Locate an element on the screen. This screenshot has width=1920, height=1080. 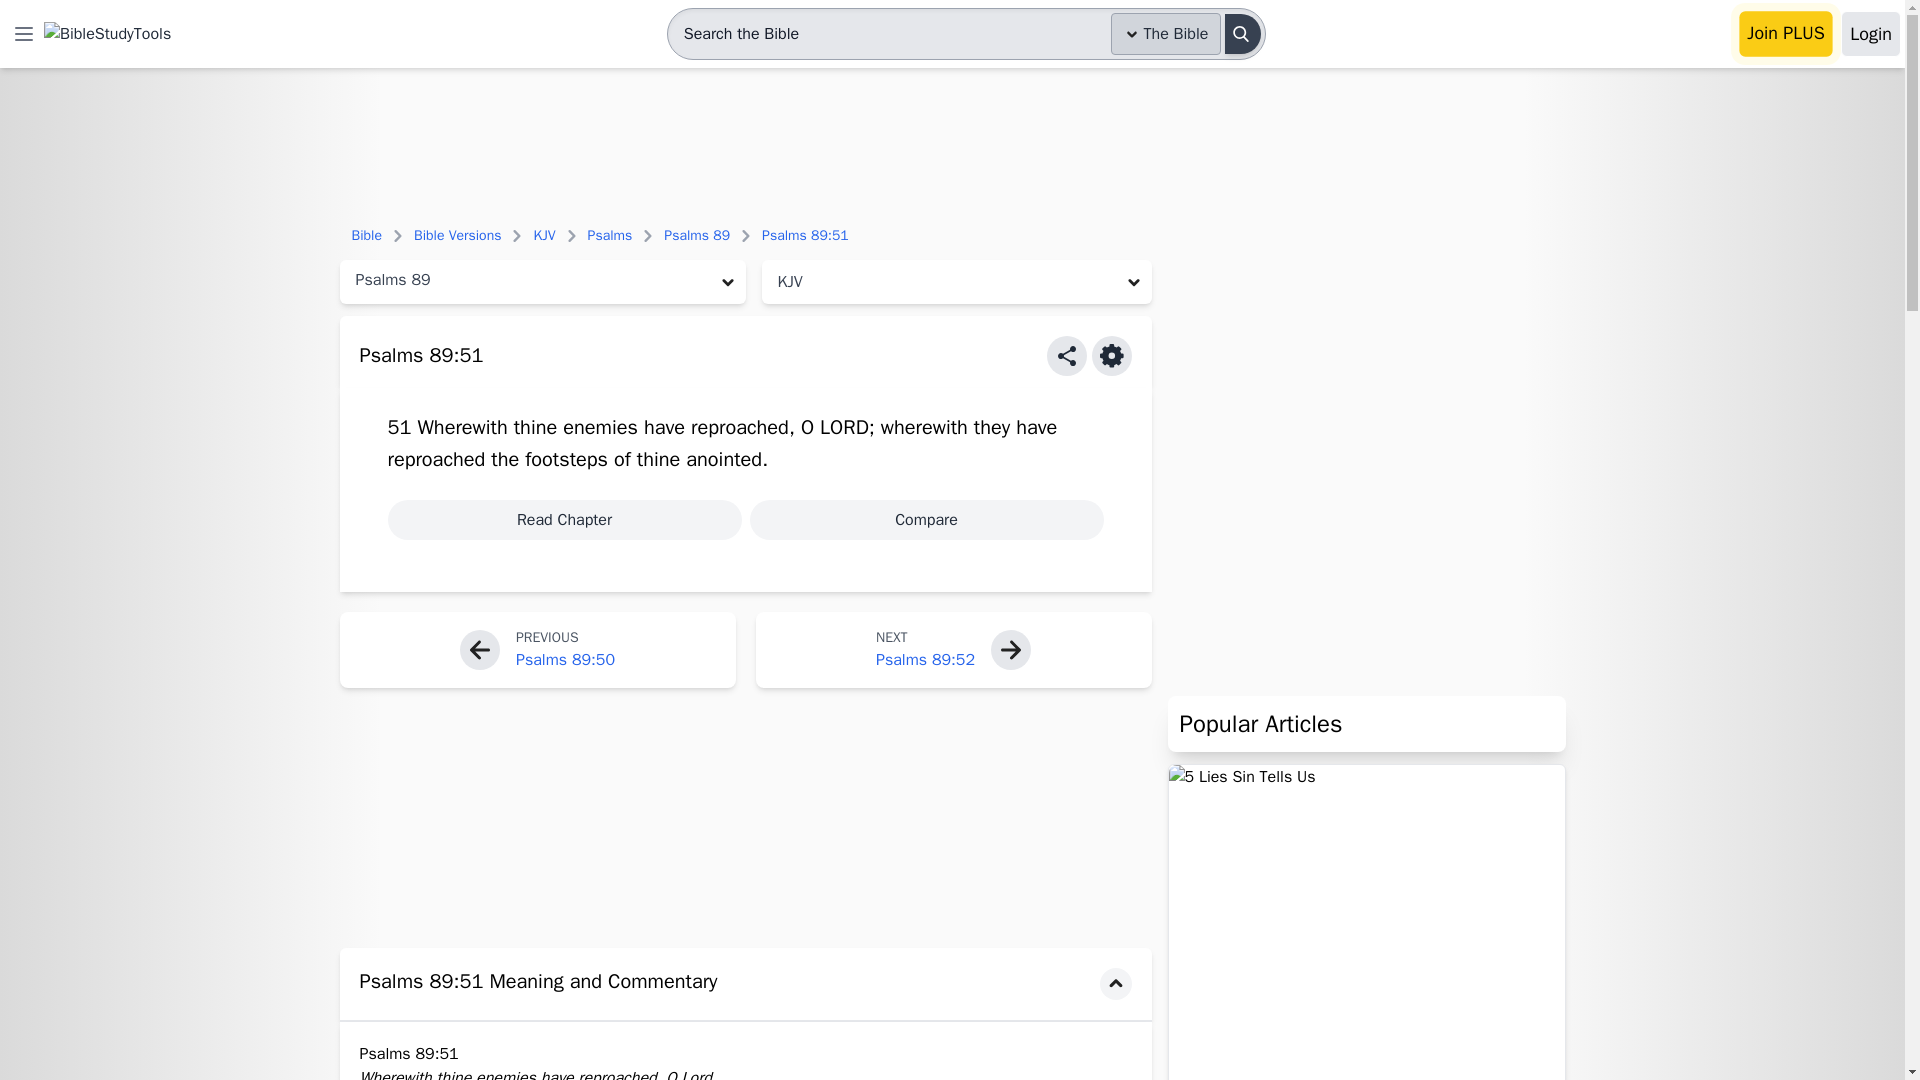
Strong's Number: 02778 is located at coordinates (436, 459).